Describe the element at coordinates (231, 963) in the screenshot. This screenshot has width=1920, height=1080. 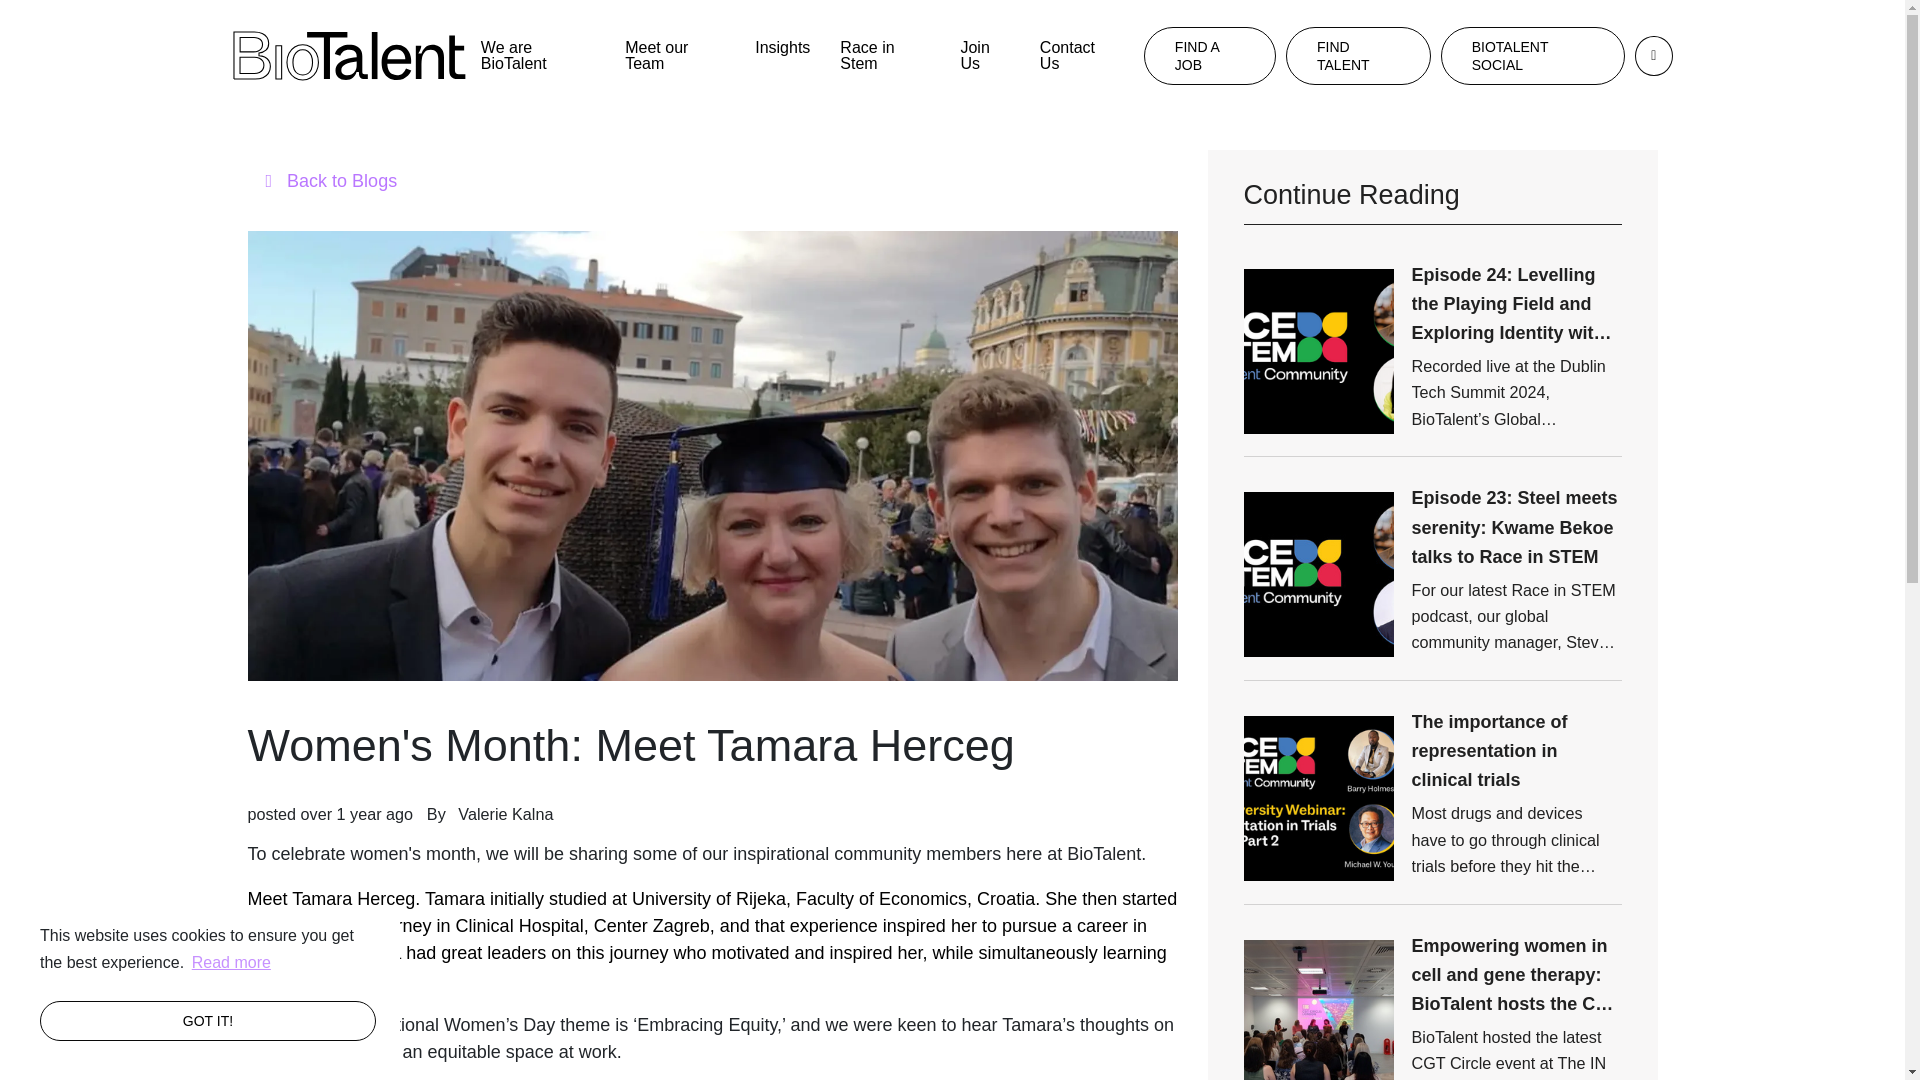
I see `Read more` at that location.